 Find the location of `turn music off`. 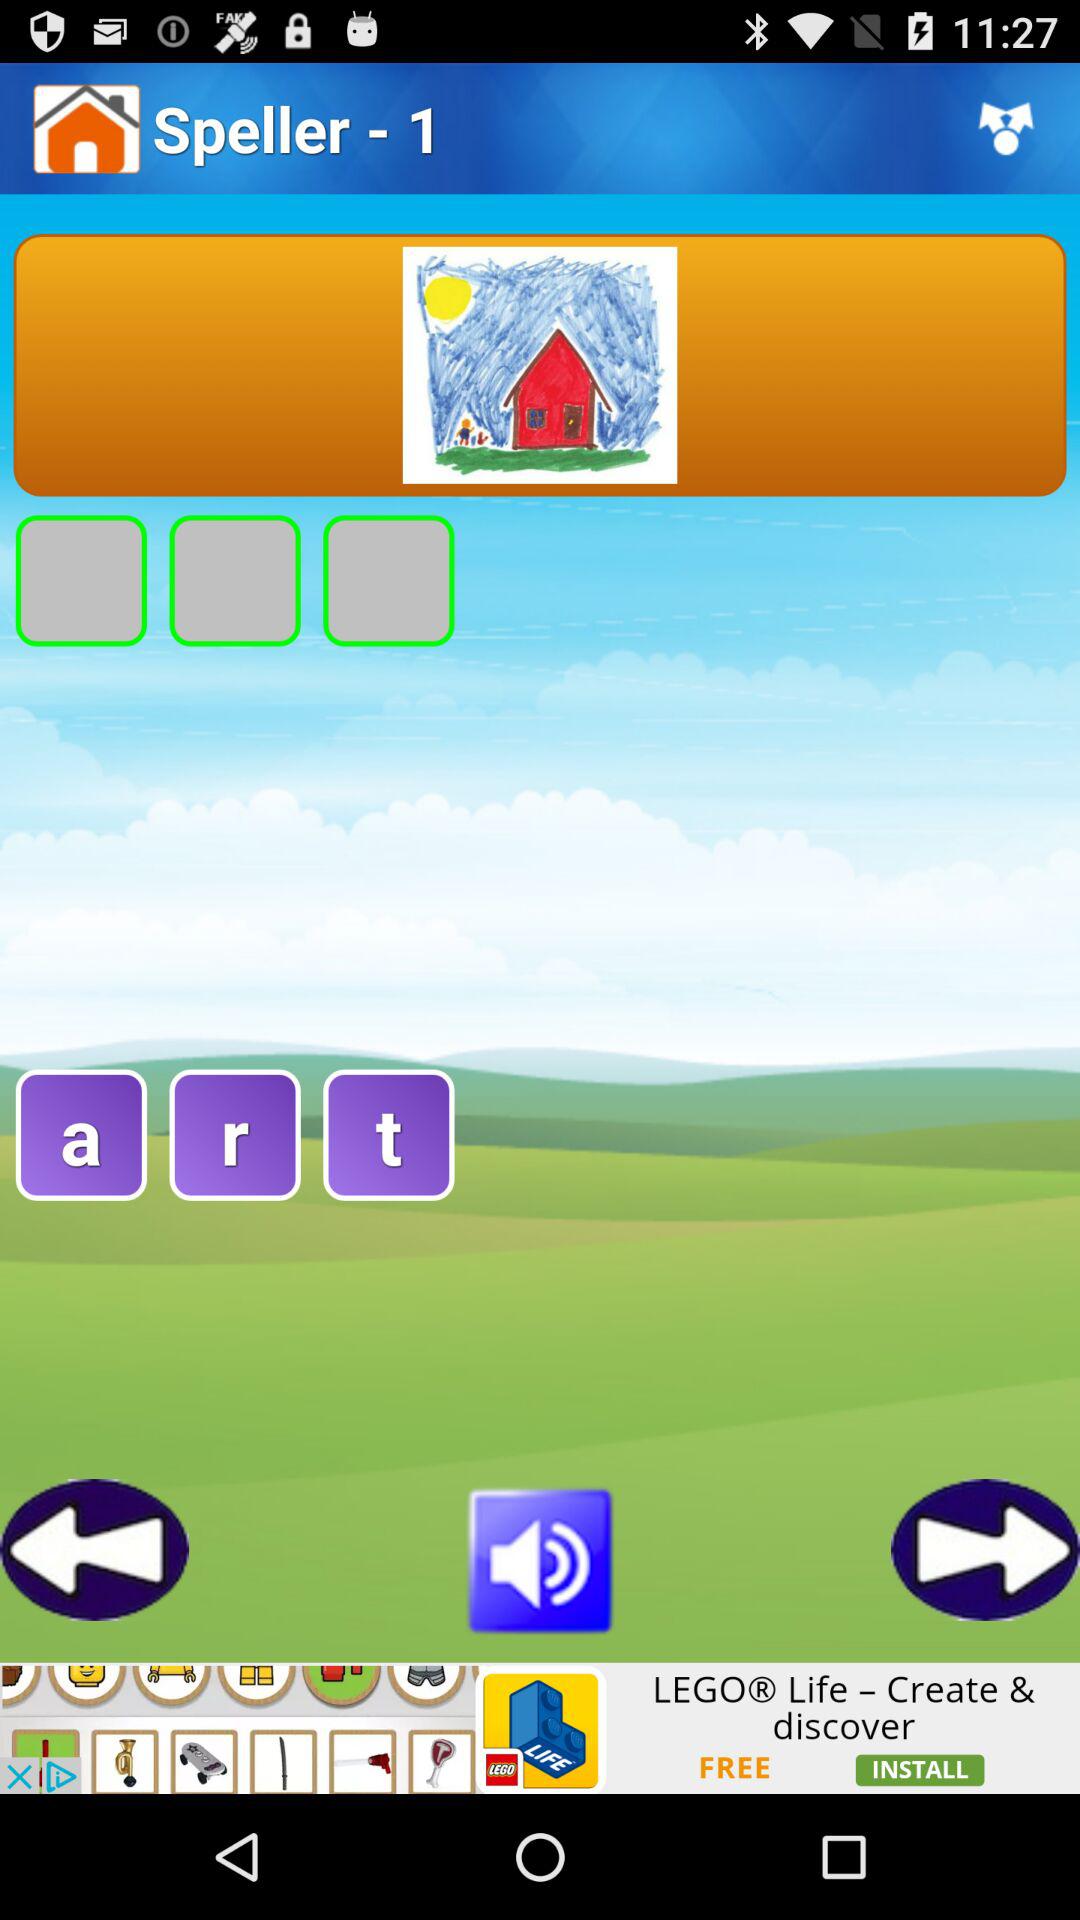

turn music off is located at coordinates (540, 1558).